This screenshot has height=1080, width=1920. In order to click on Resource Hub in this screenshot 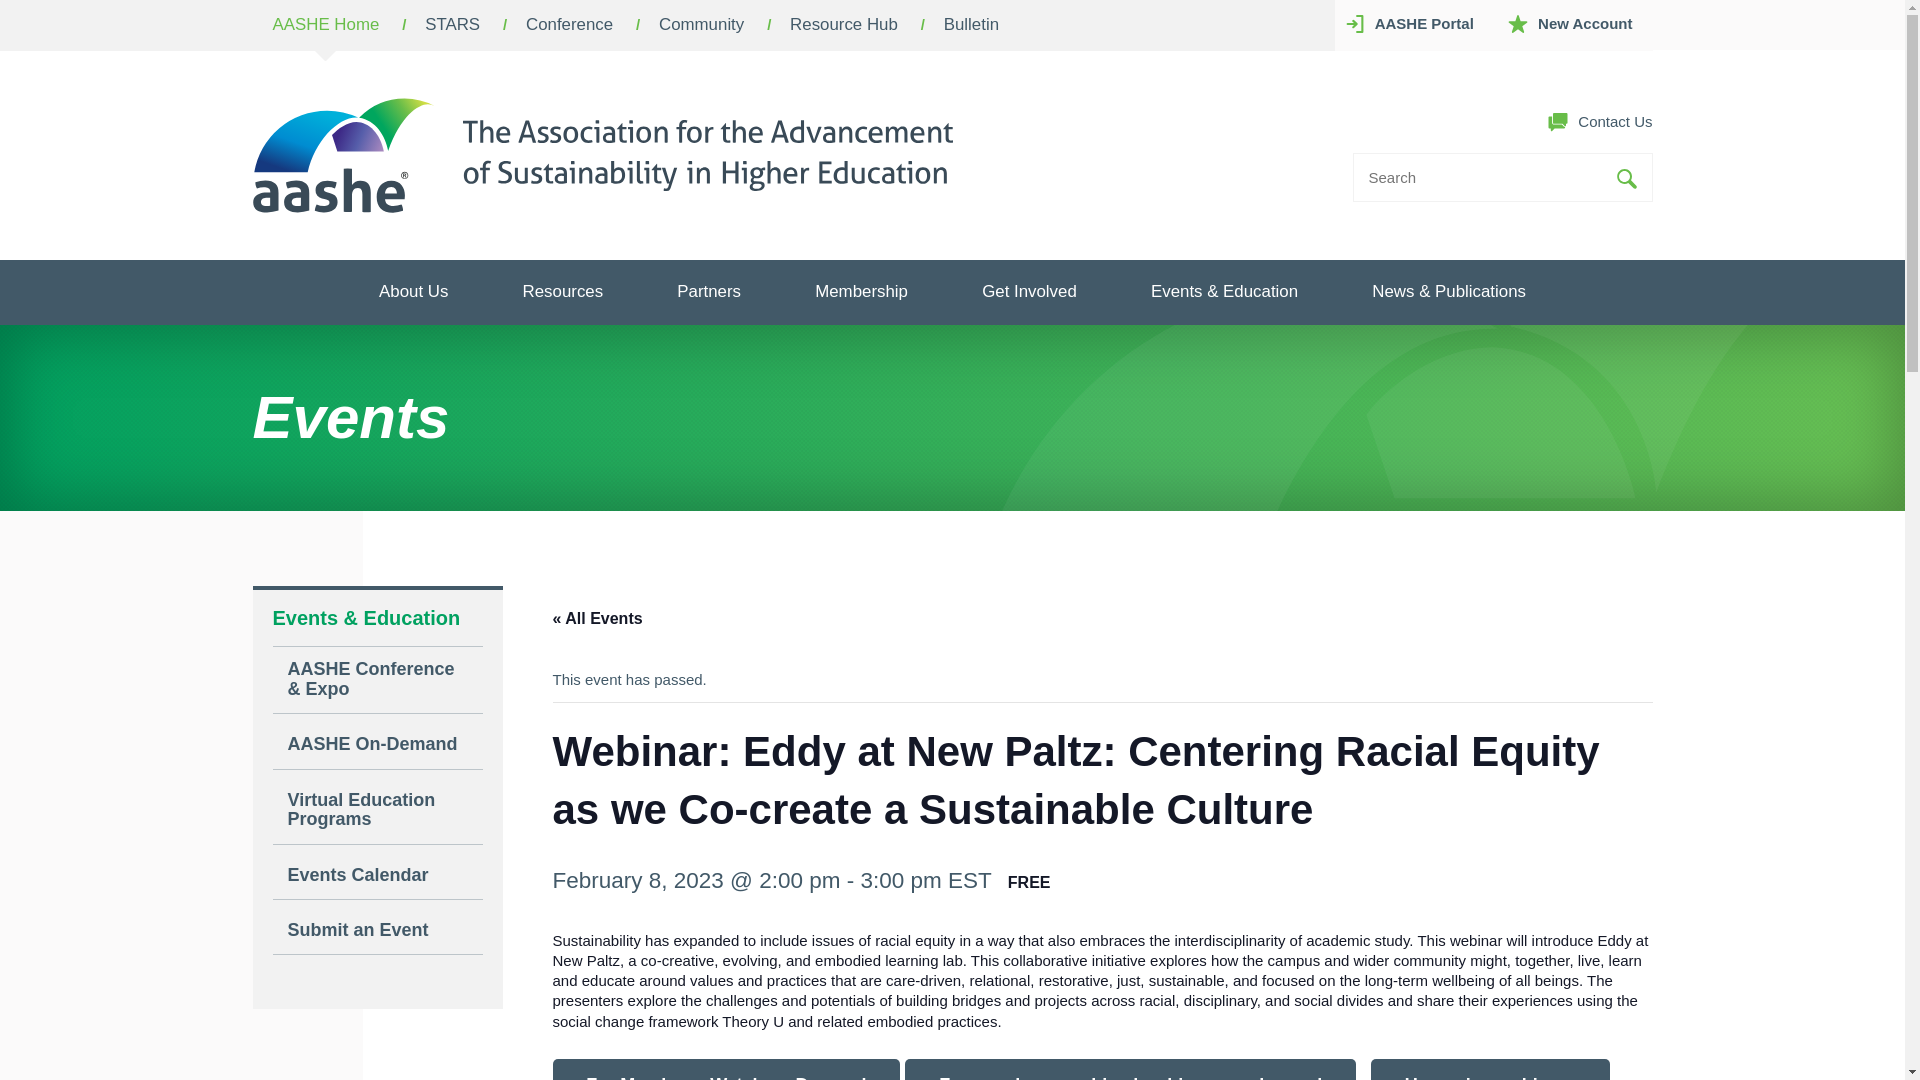, I will do `click(844, 25)`.